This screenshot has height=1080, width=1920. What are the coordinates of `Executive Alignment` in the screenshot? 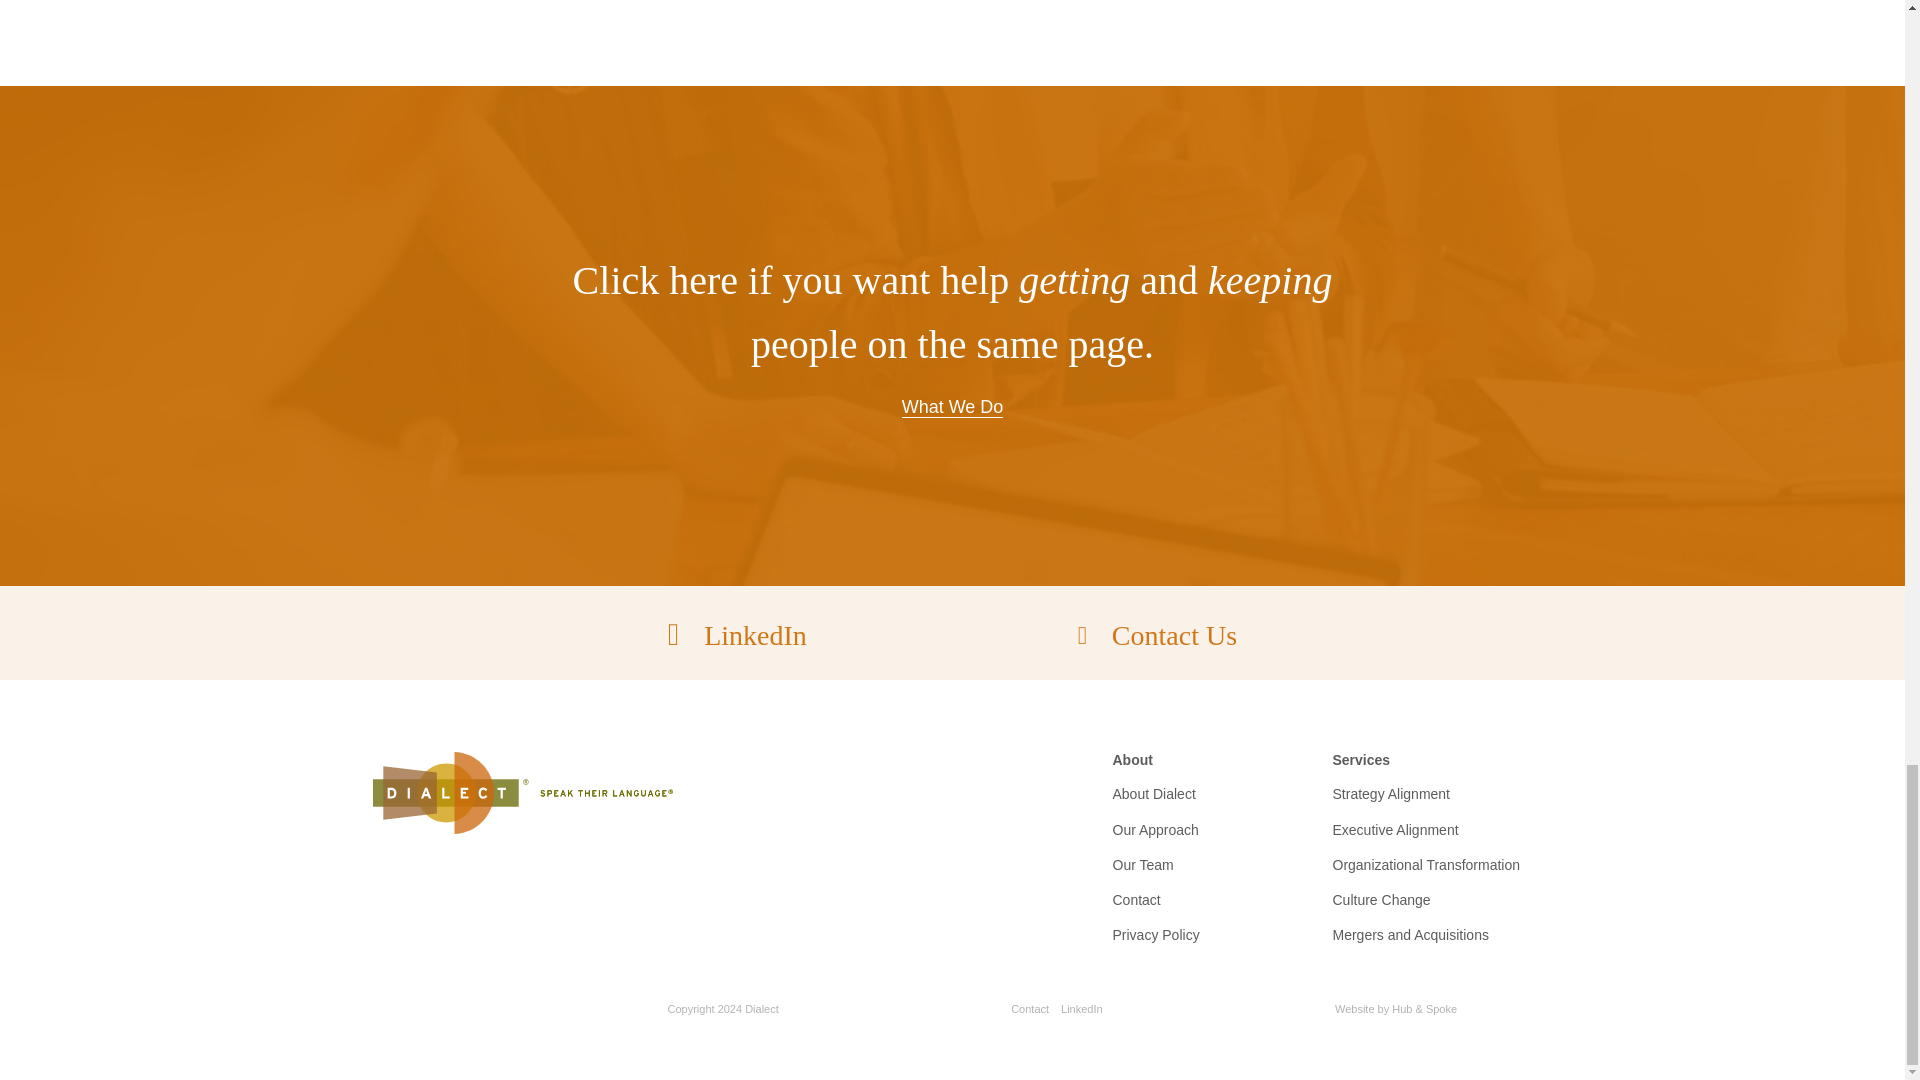 It's located at (1394, 828).